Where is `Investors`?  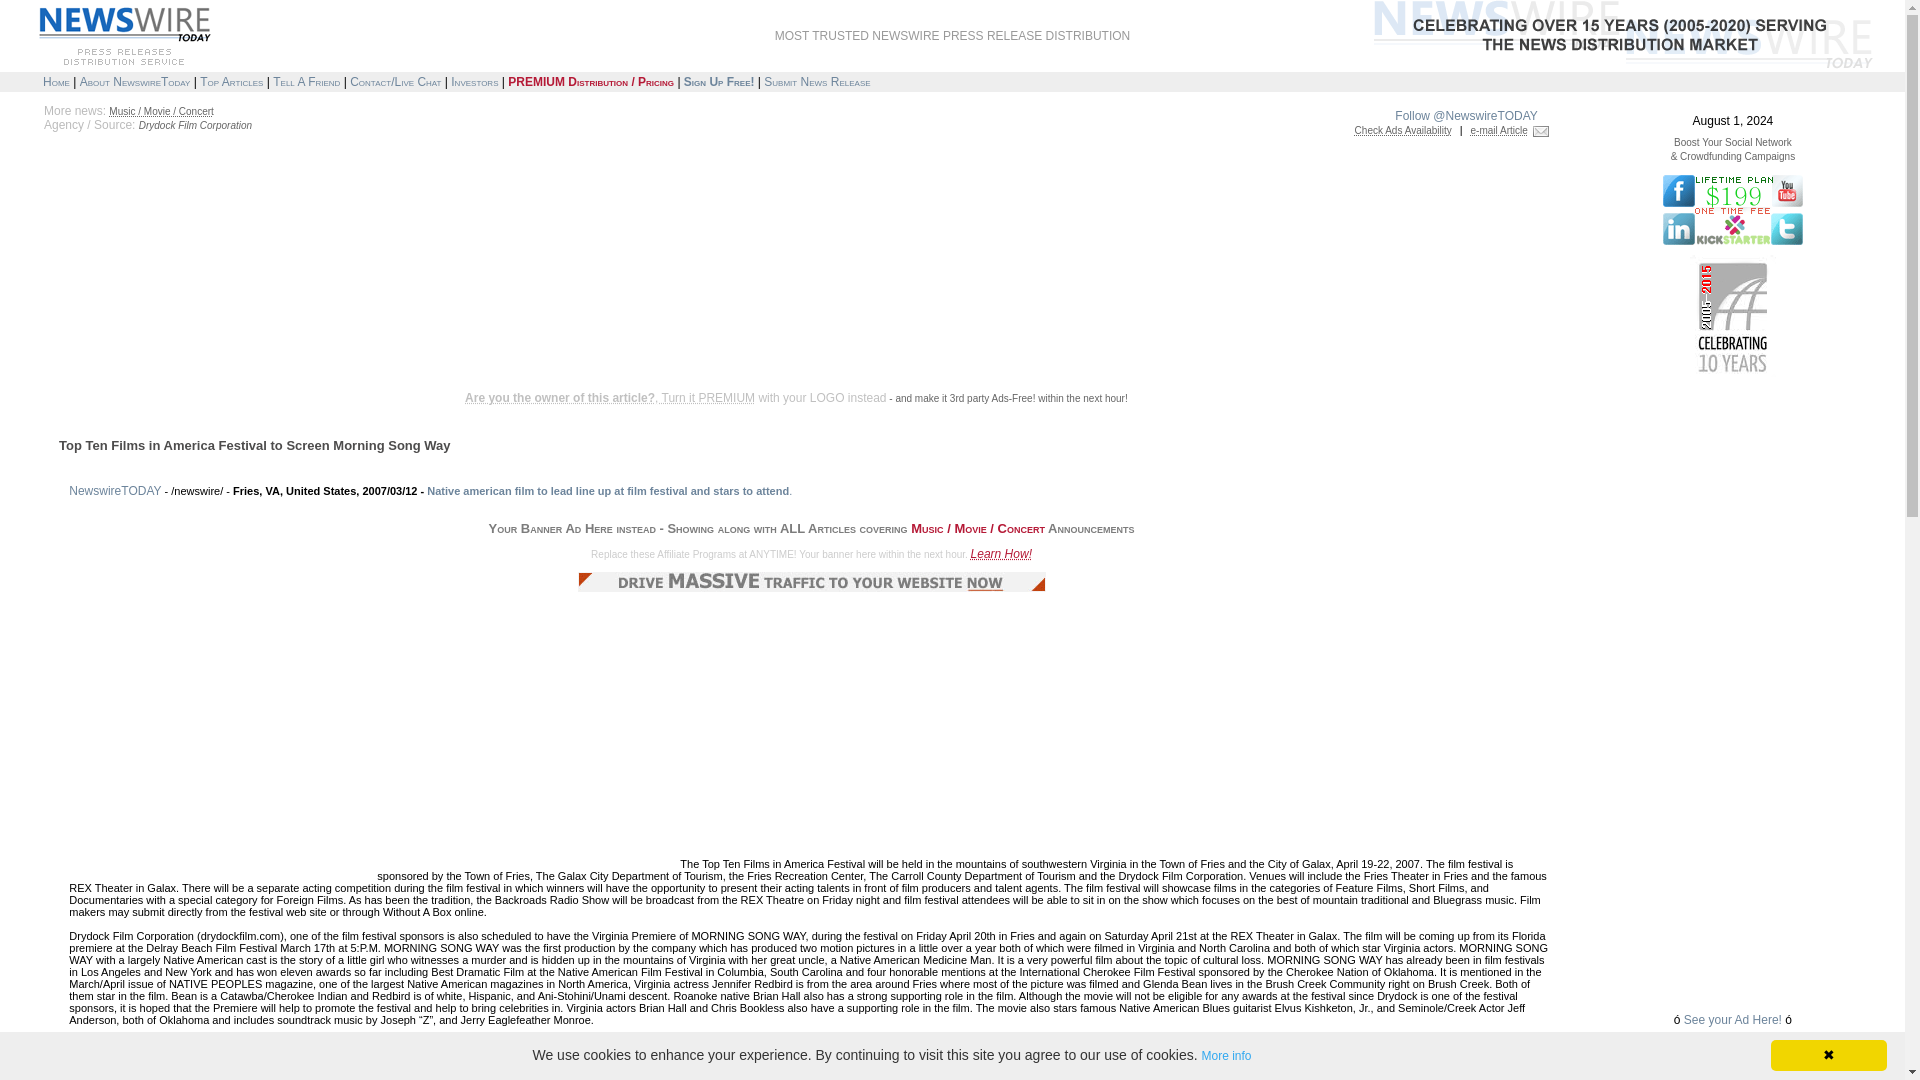 Investors is located at coordinates (474, 81).